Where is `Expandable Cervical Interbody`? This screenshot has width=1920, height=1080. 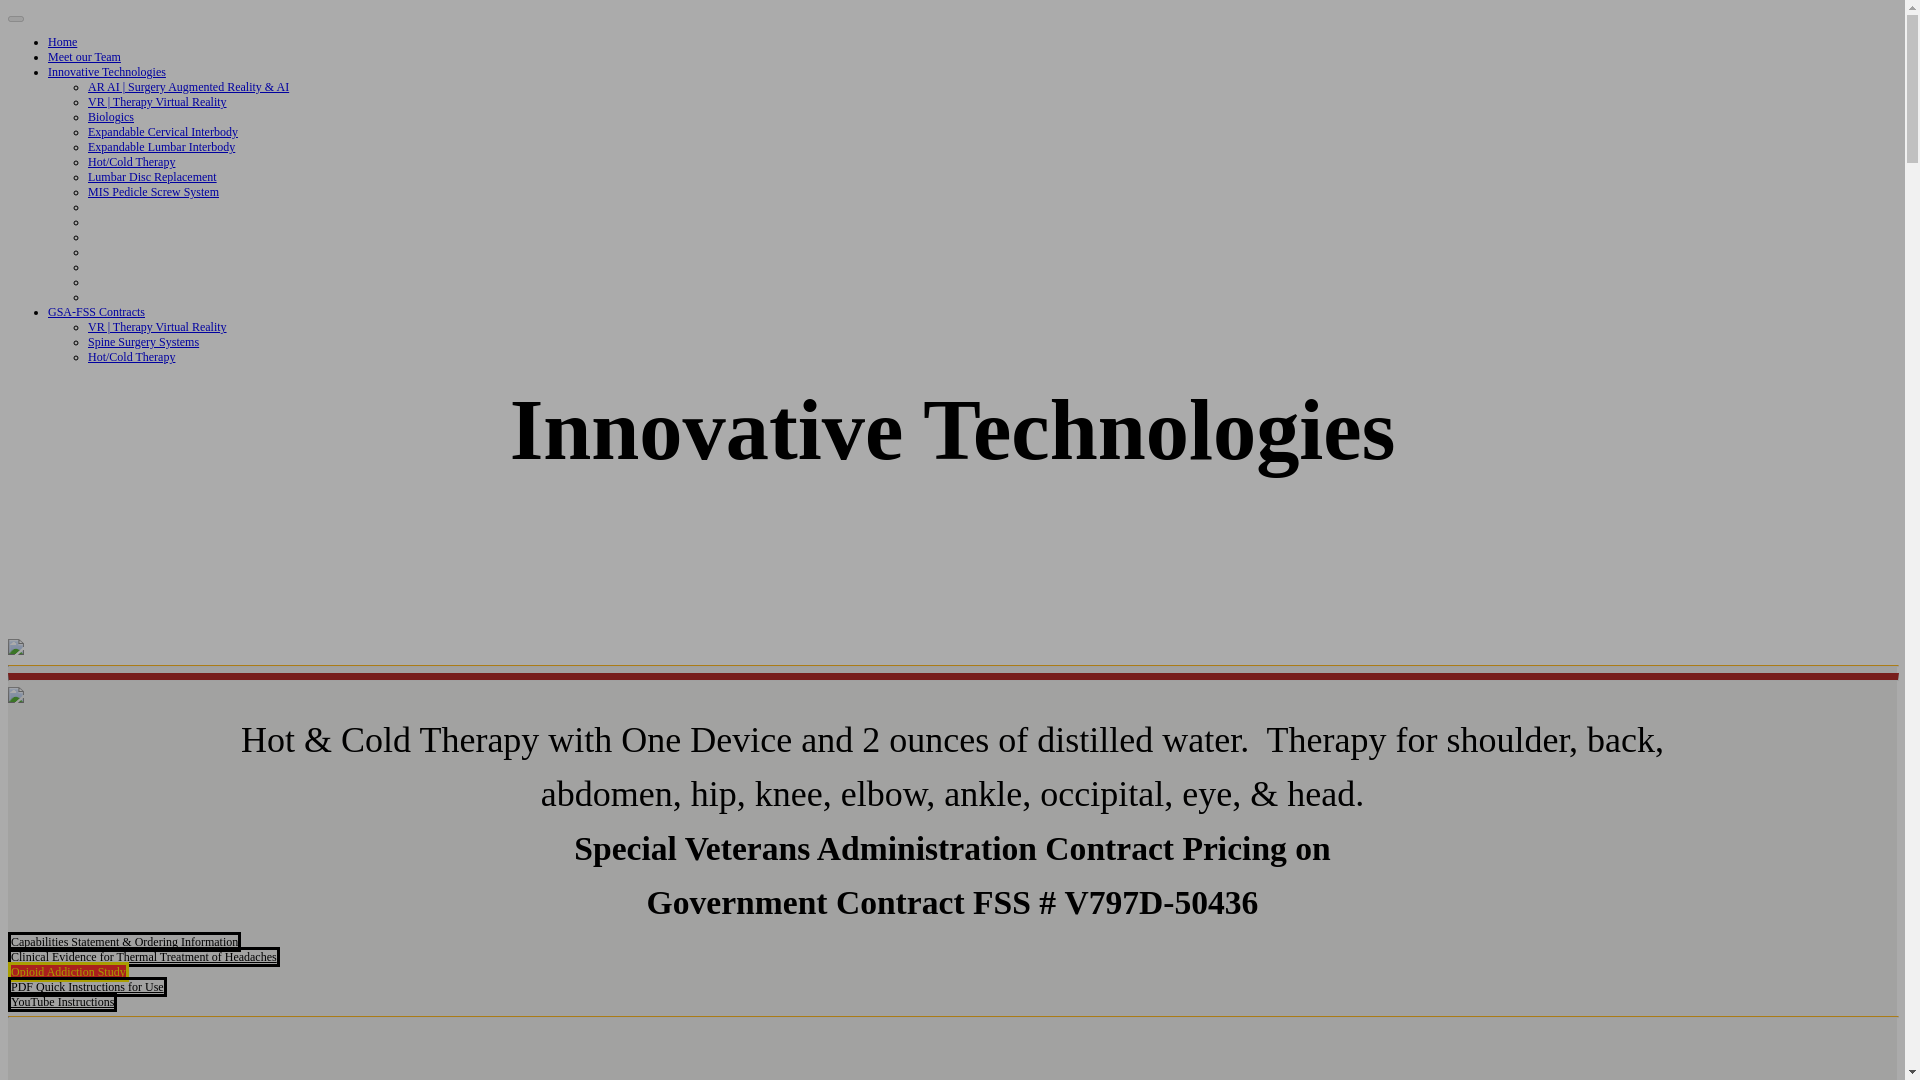
Expandable Cervical Interbody is located at coordinates (163, 132).